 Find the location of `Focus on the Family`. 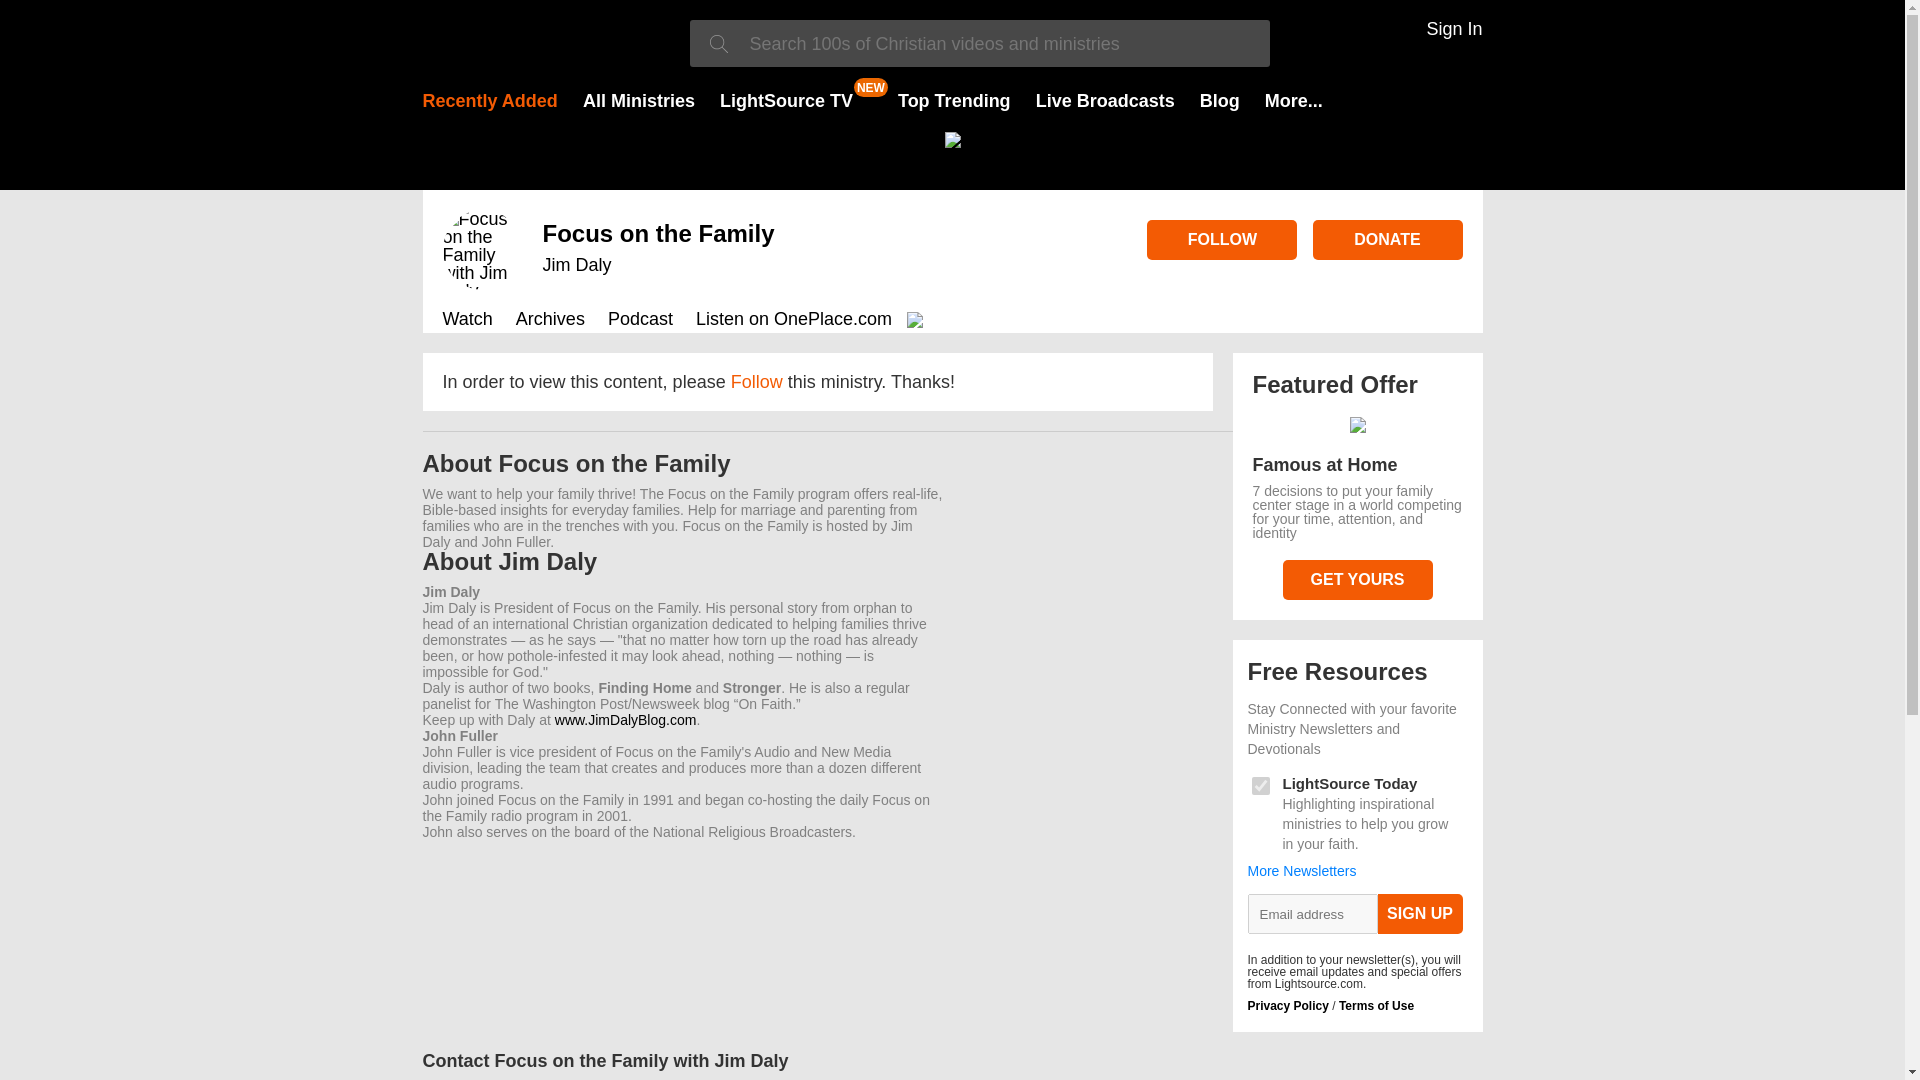

Focus on the Family is located at coordinates (657, 234).